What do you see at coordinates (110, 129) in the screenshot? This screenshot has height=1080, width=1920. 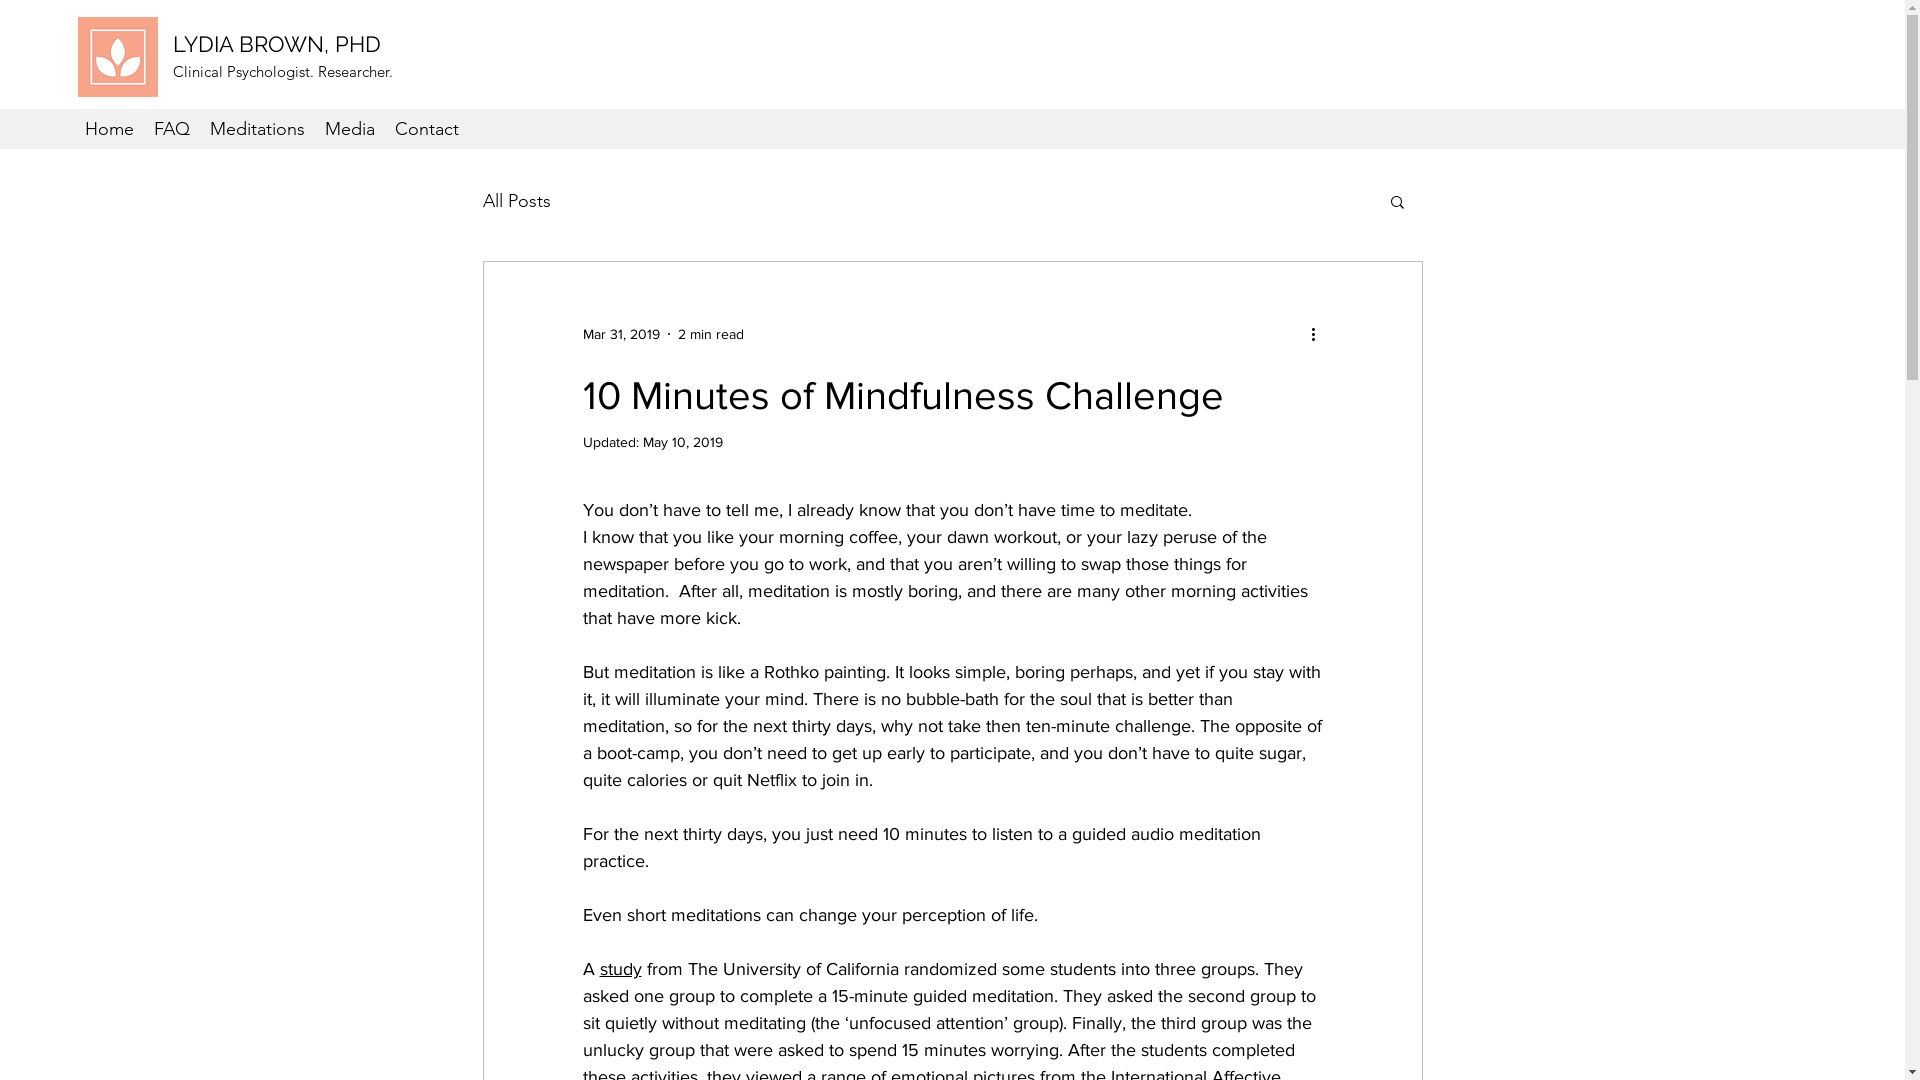 I see `Home` at bounding box center [110, 129].